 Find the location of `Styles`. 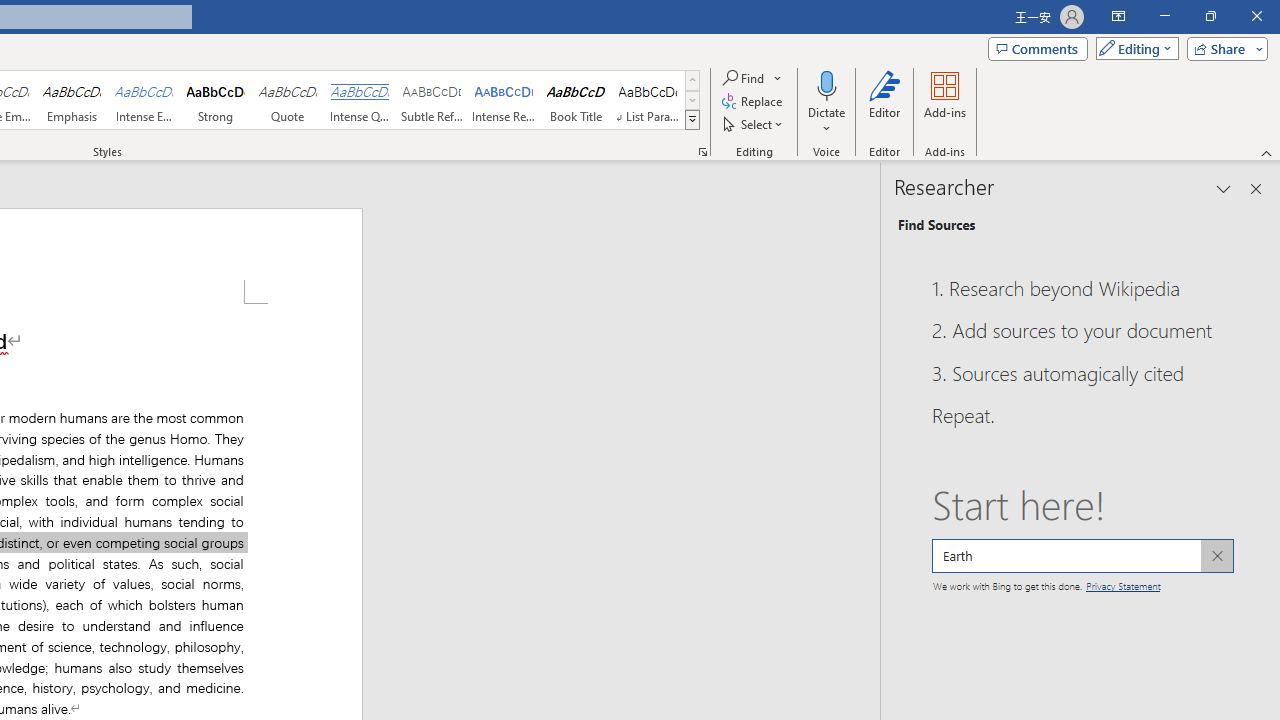

Styles is located at coordinates (692, 120).